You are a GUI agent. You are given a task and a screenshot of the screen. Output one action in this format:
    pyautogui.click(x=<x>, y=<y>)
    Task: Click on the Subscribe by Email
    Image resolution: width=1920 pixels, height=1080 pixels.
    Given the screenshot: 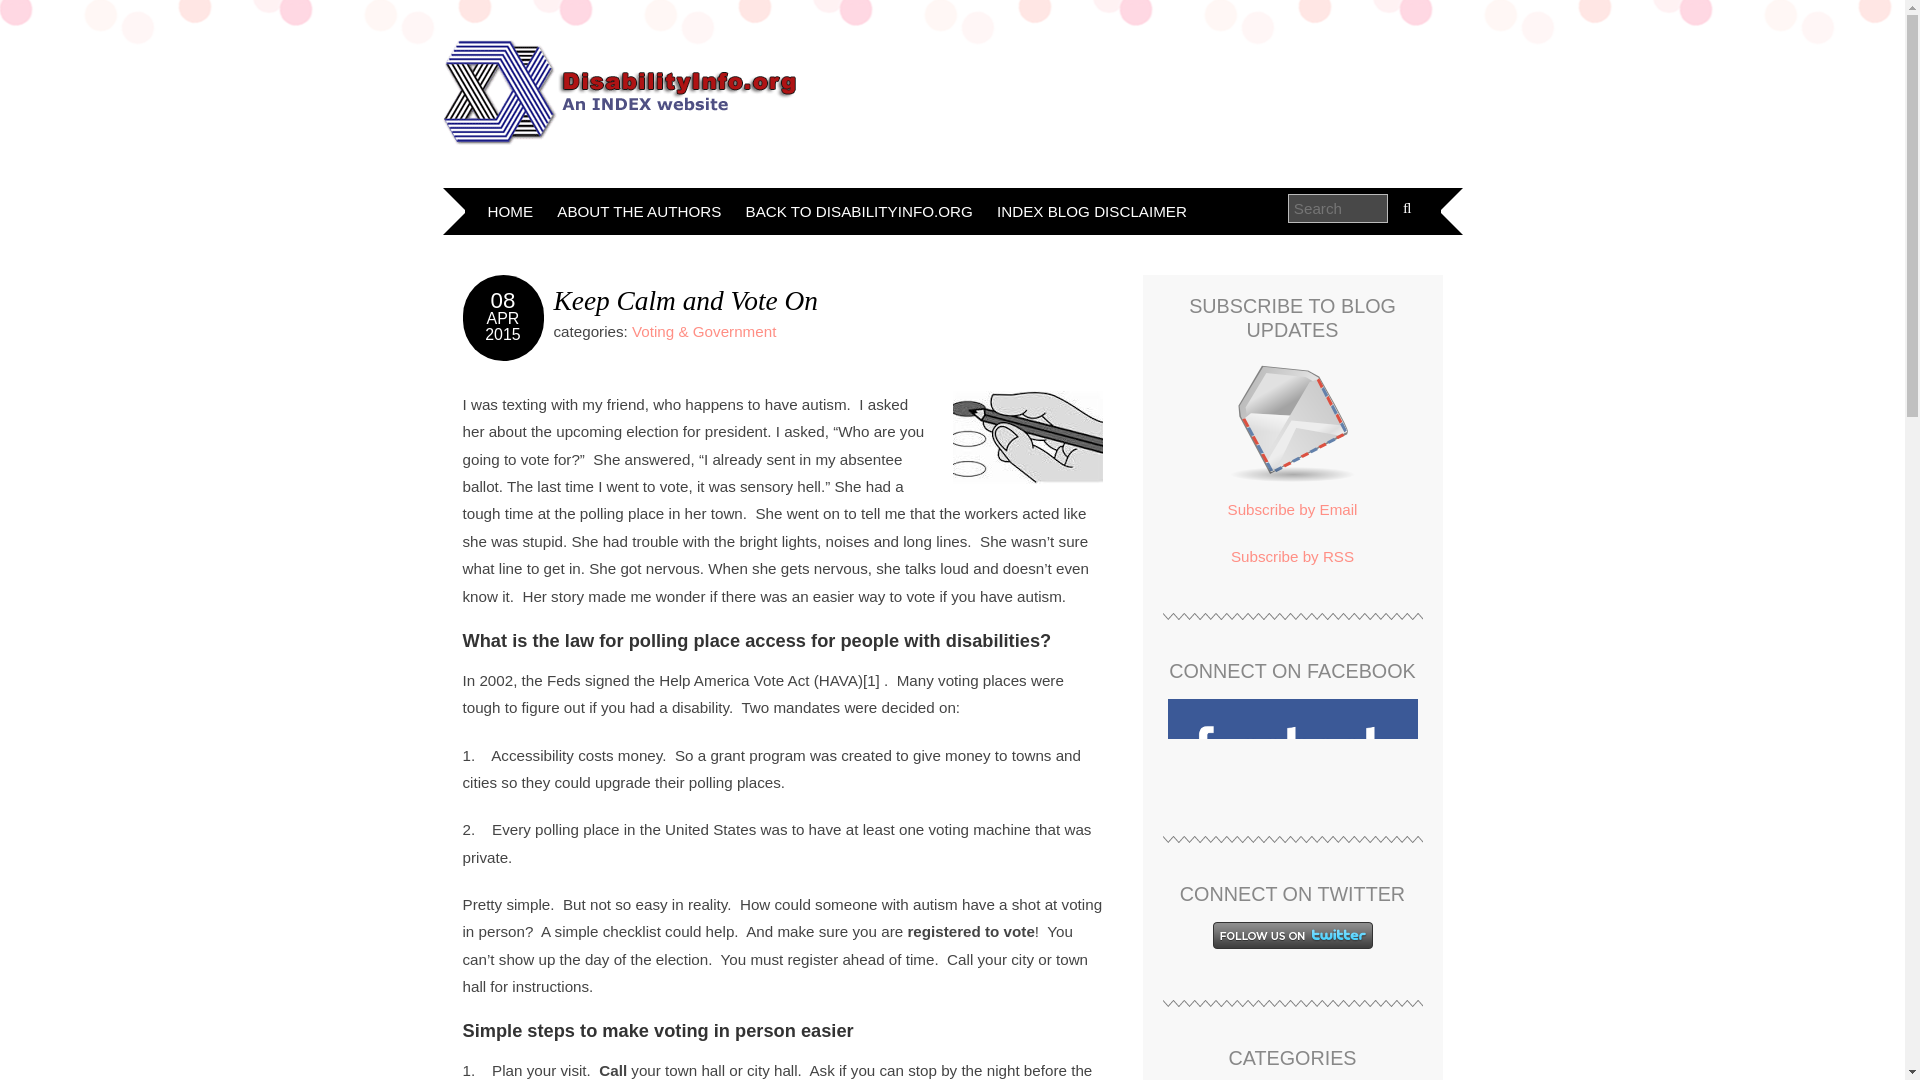 What is the action you would take?
    pyautogui.click(x=1292, y=422)
    